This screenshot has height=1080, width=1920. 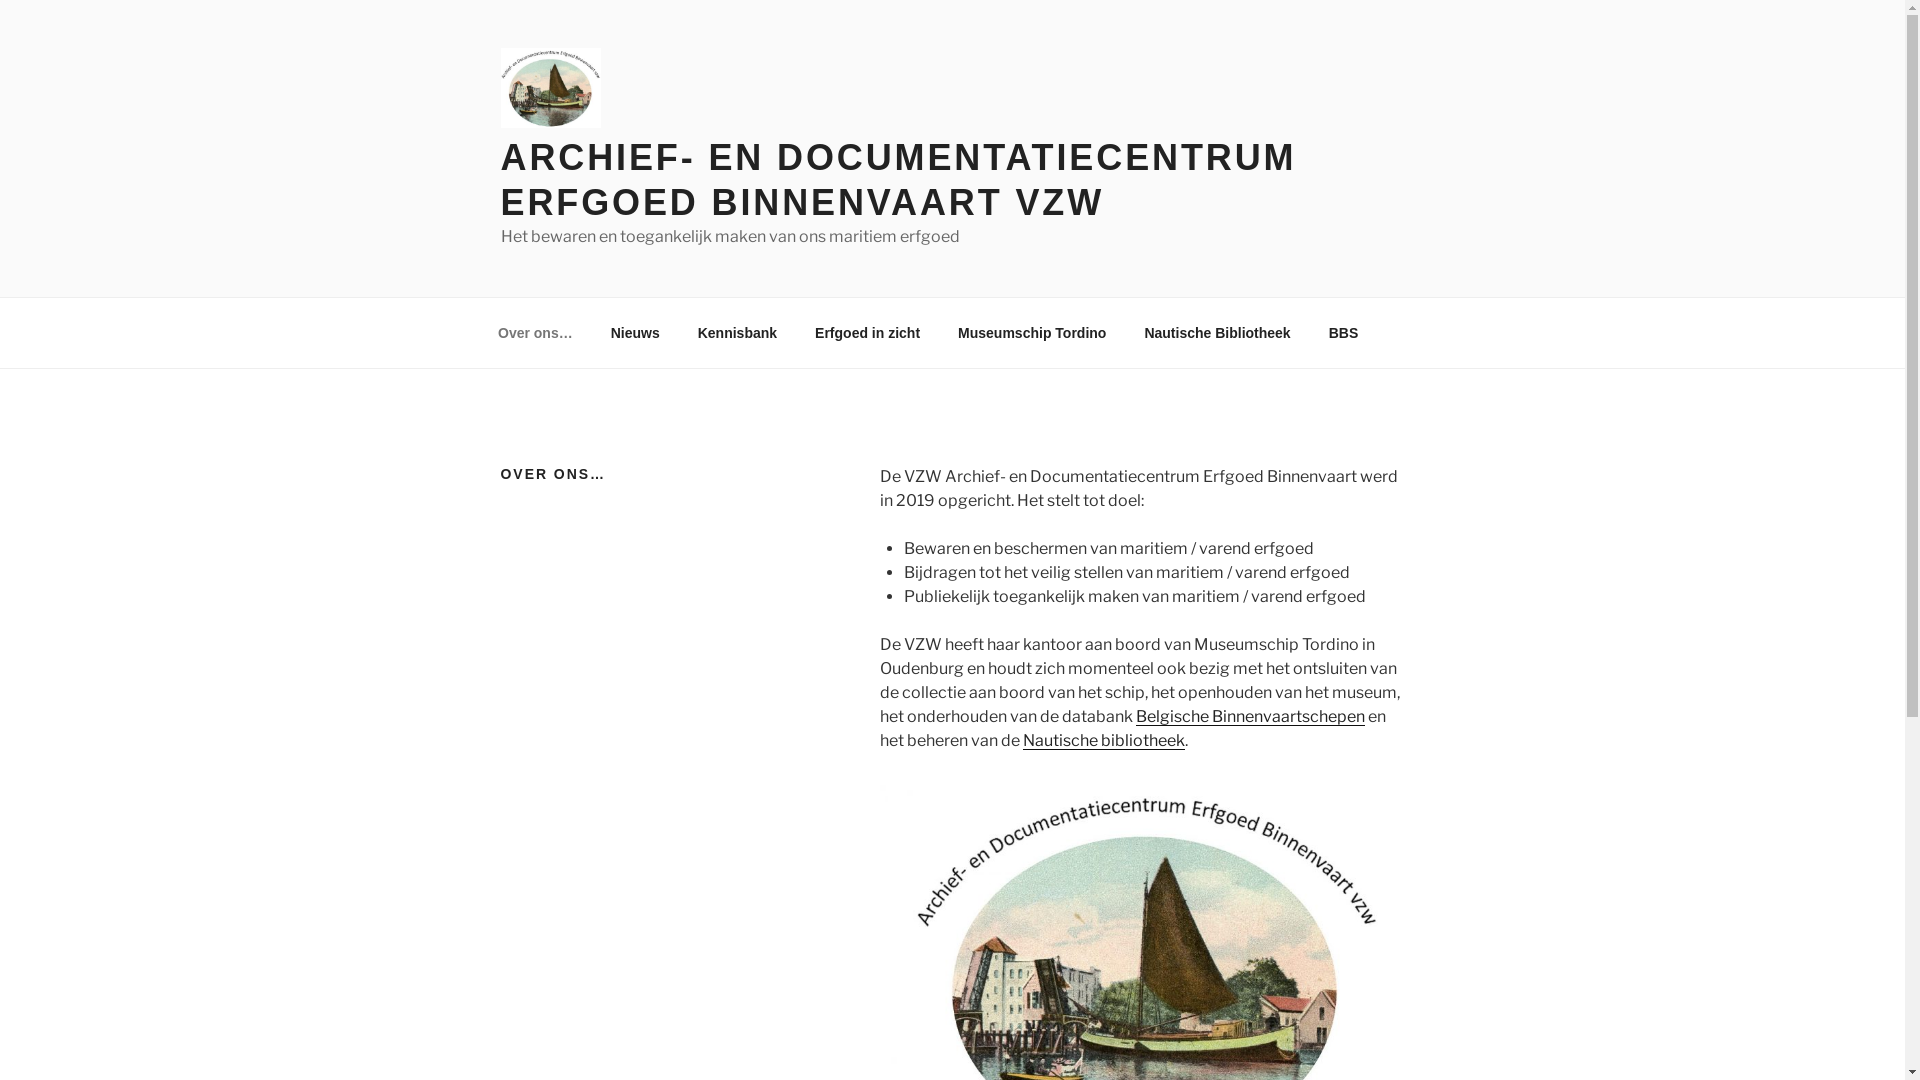 What do you see at coordinates (1032, 332) in the screenshot?
I see `Museumschip Tordino` at bounding box center [1032, 332].